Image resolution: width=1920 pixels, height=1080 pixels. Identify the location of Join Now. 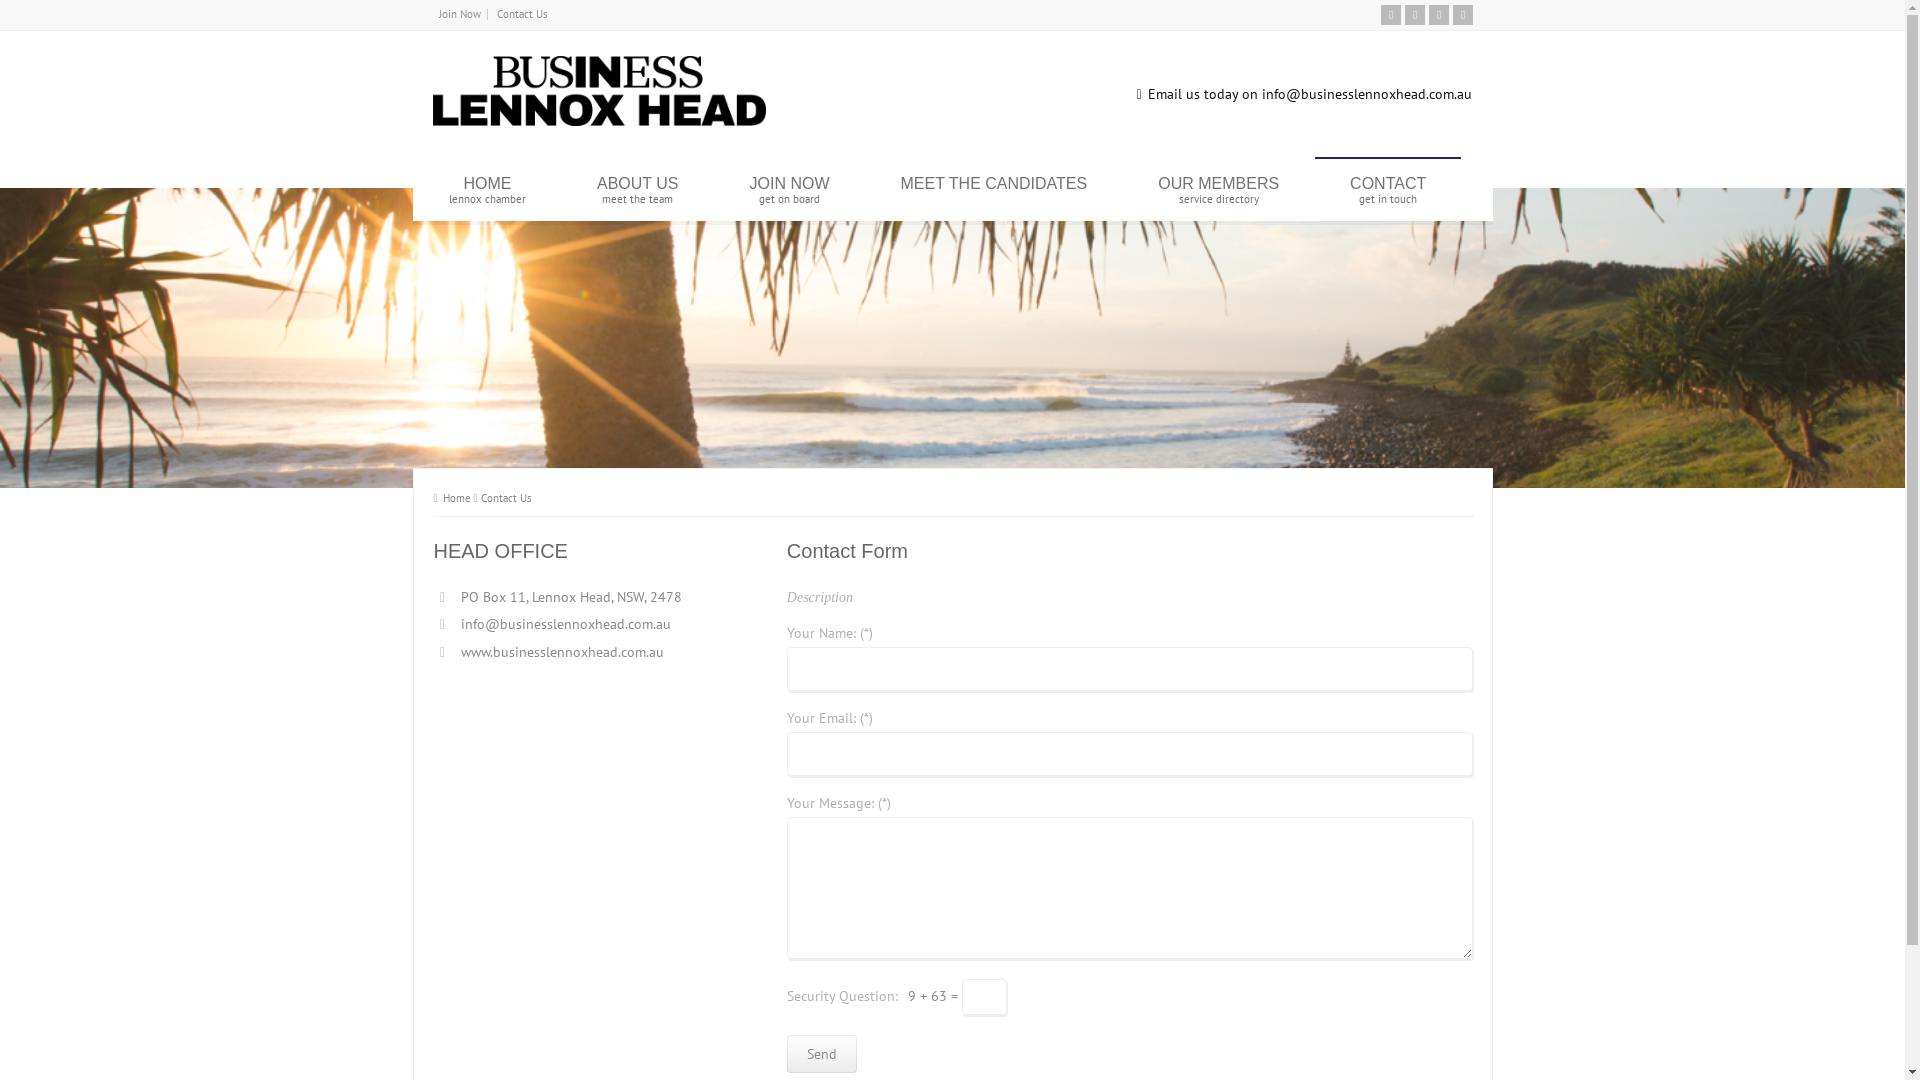
(459, 14).